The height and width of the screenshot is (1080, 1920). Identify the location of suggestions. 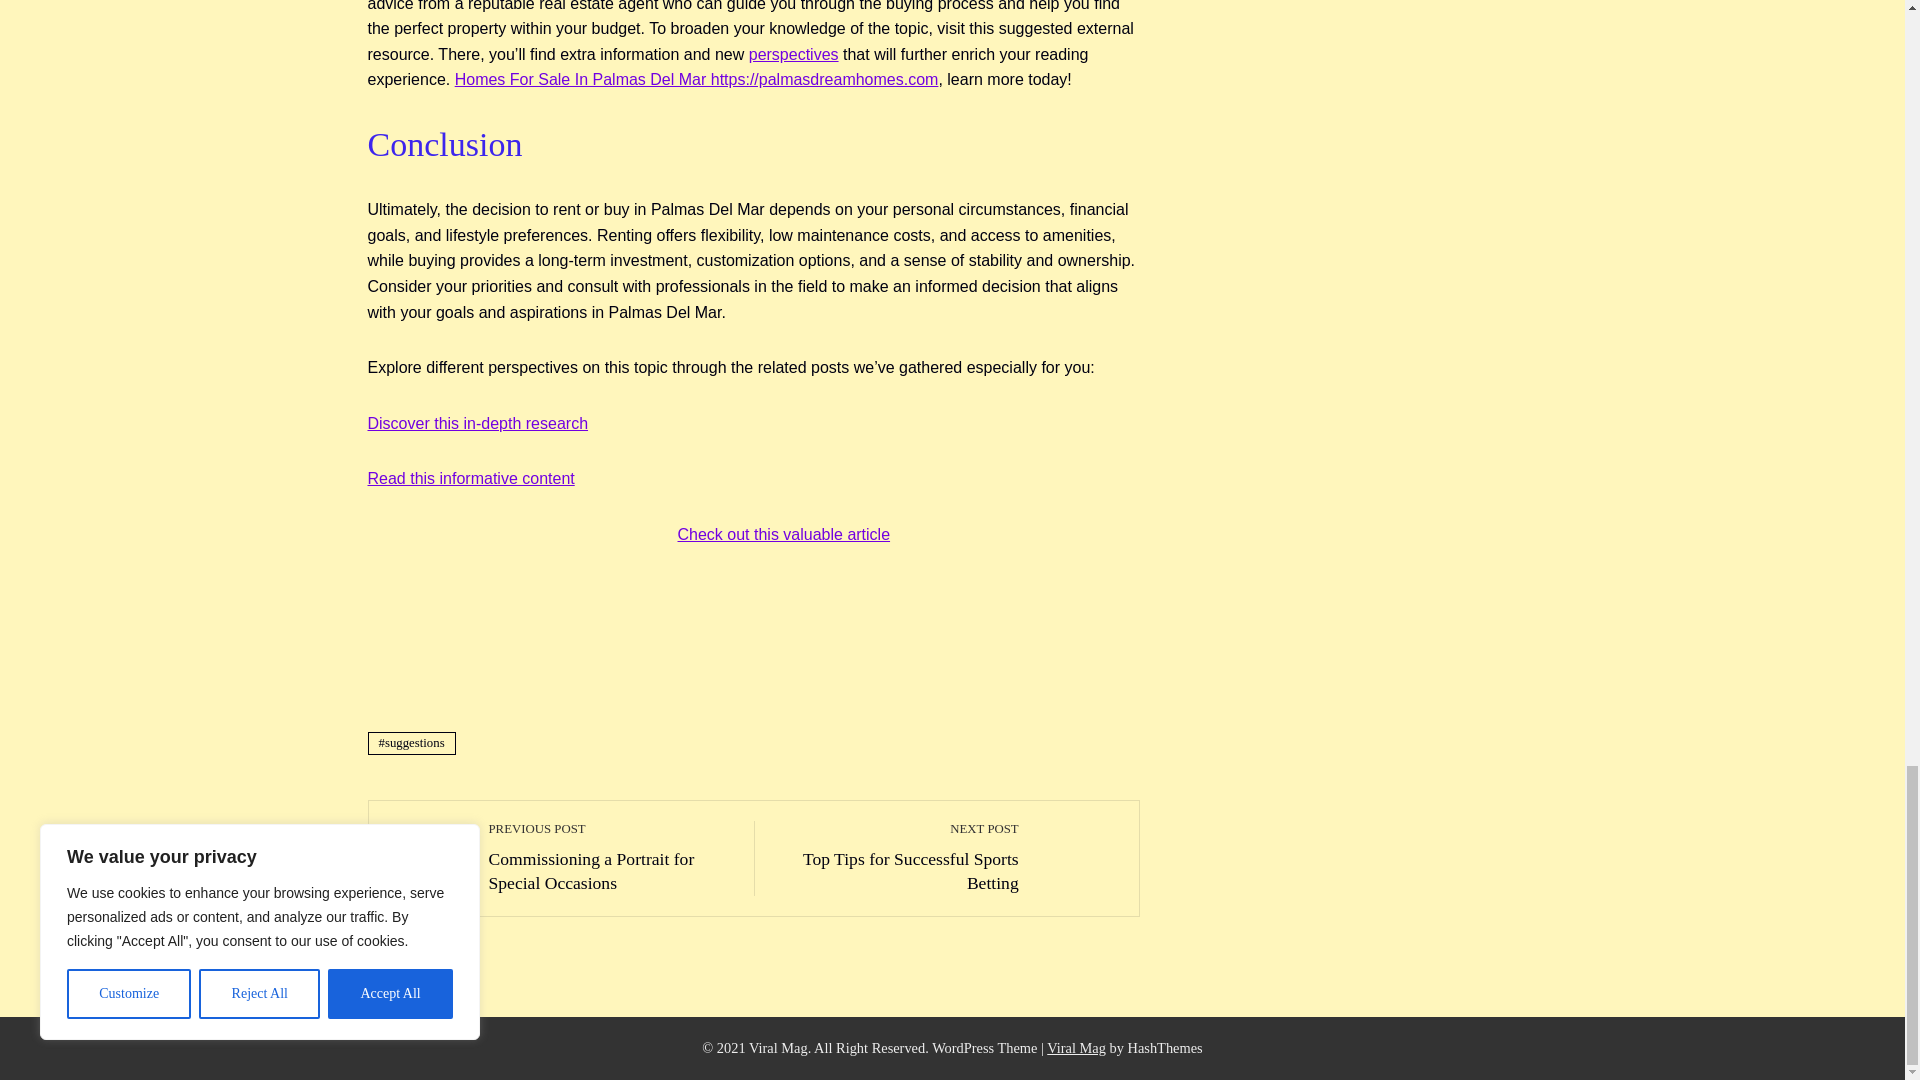
(412, 743).